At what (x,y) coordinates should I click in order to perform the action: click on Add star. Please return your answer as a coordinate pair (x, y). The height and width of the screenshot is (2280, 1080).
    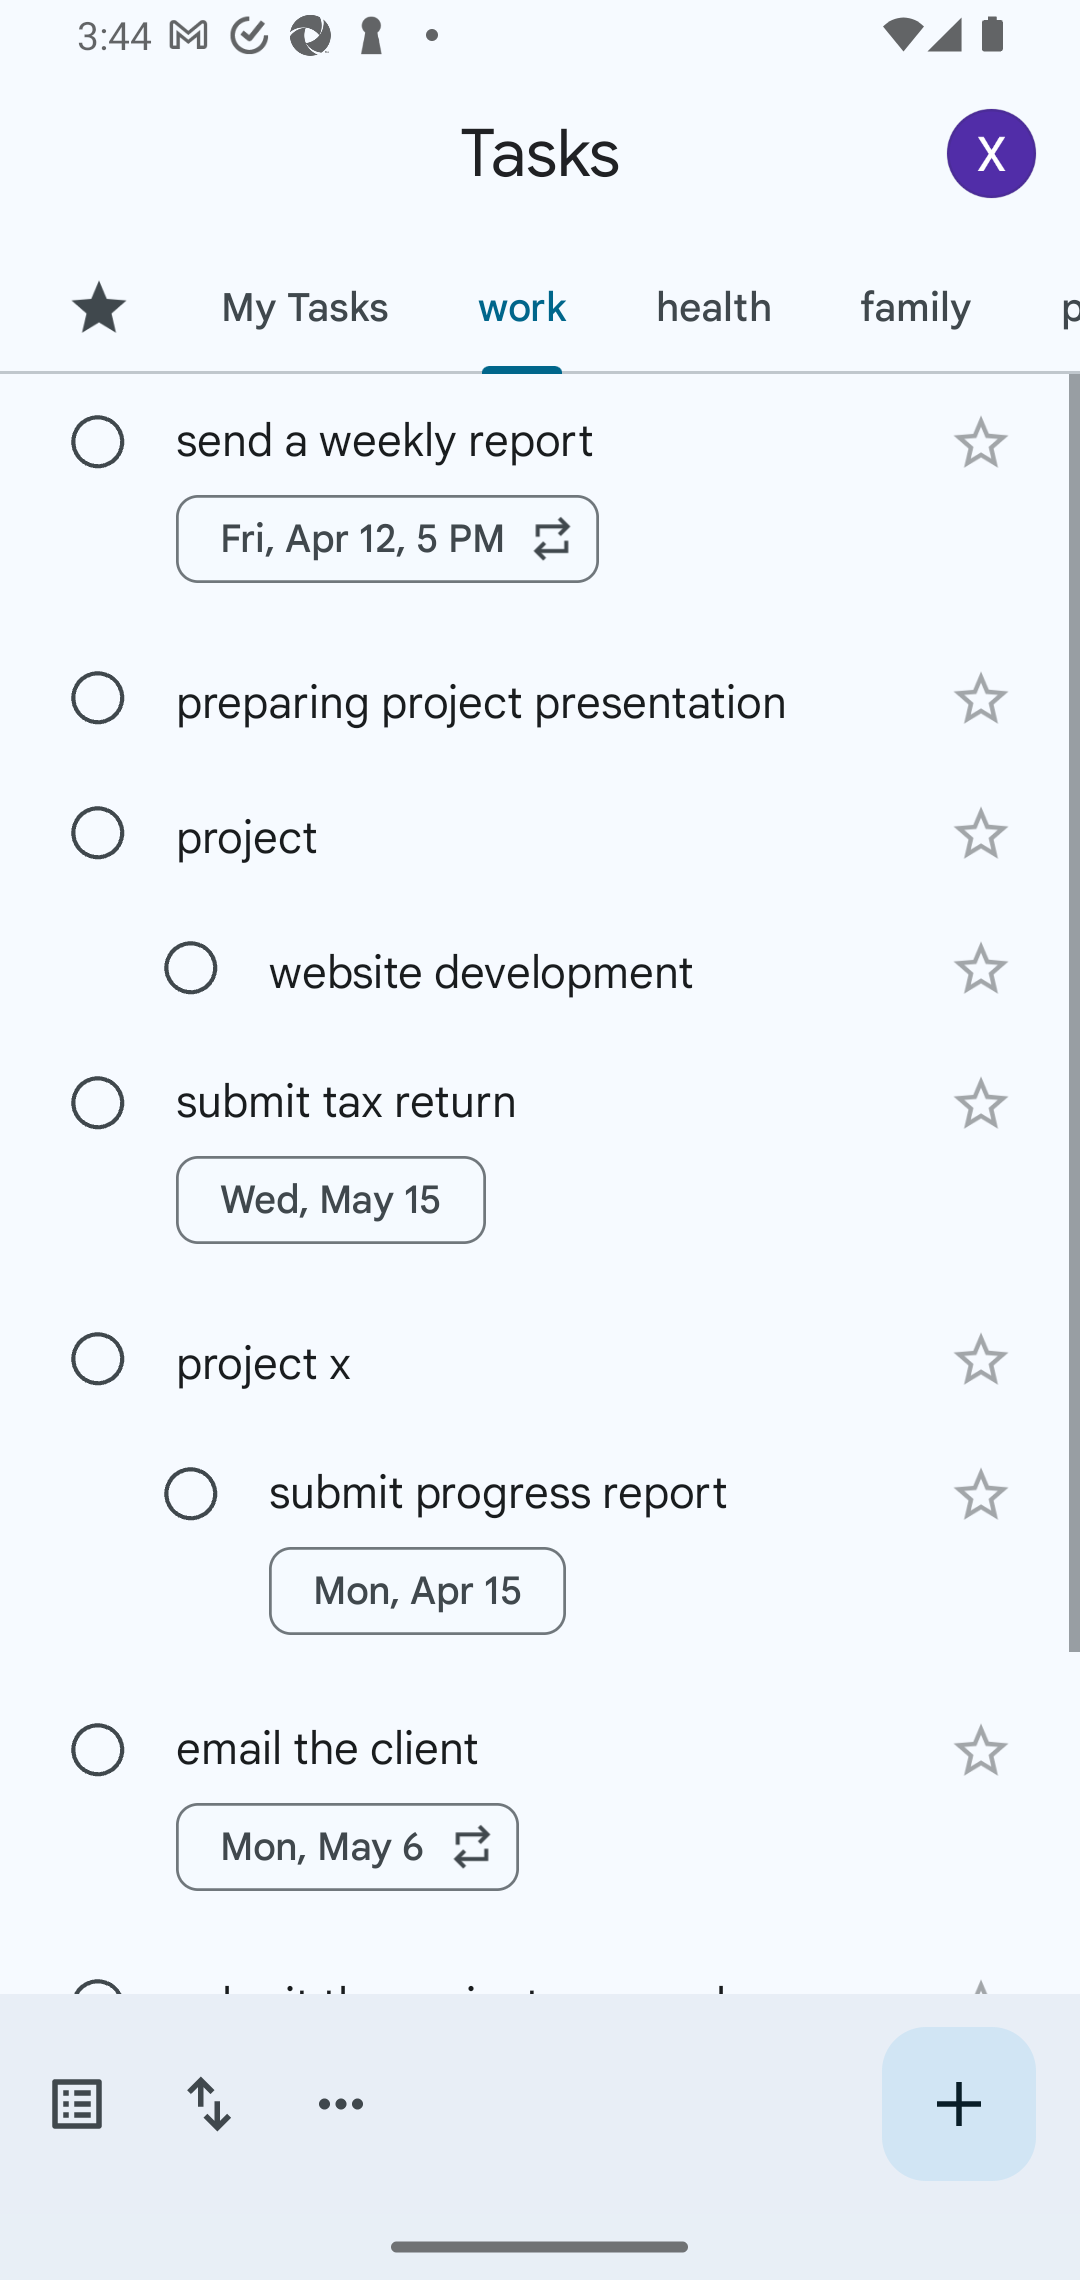
    Looking at the image, I should click on (980, 1360).